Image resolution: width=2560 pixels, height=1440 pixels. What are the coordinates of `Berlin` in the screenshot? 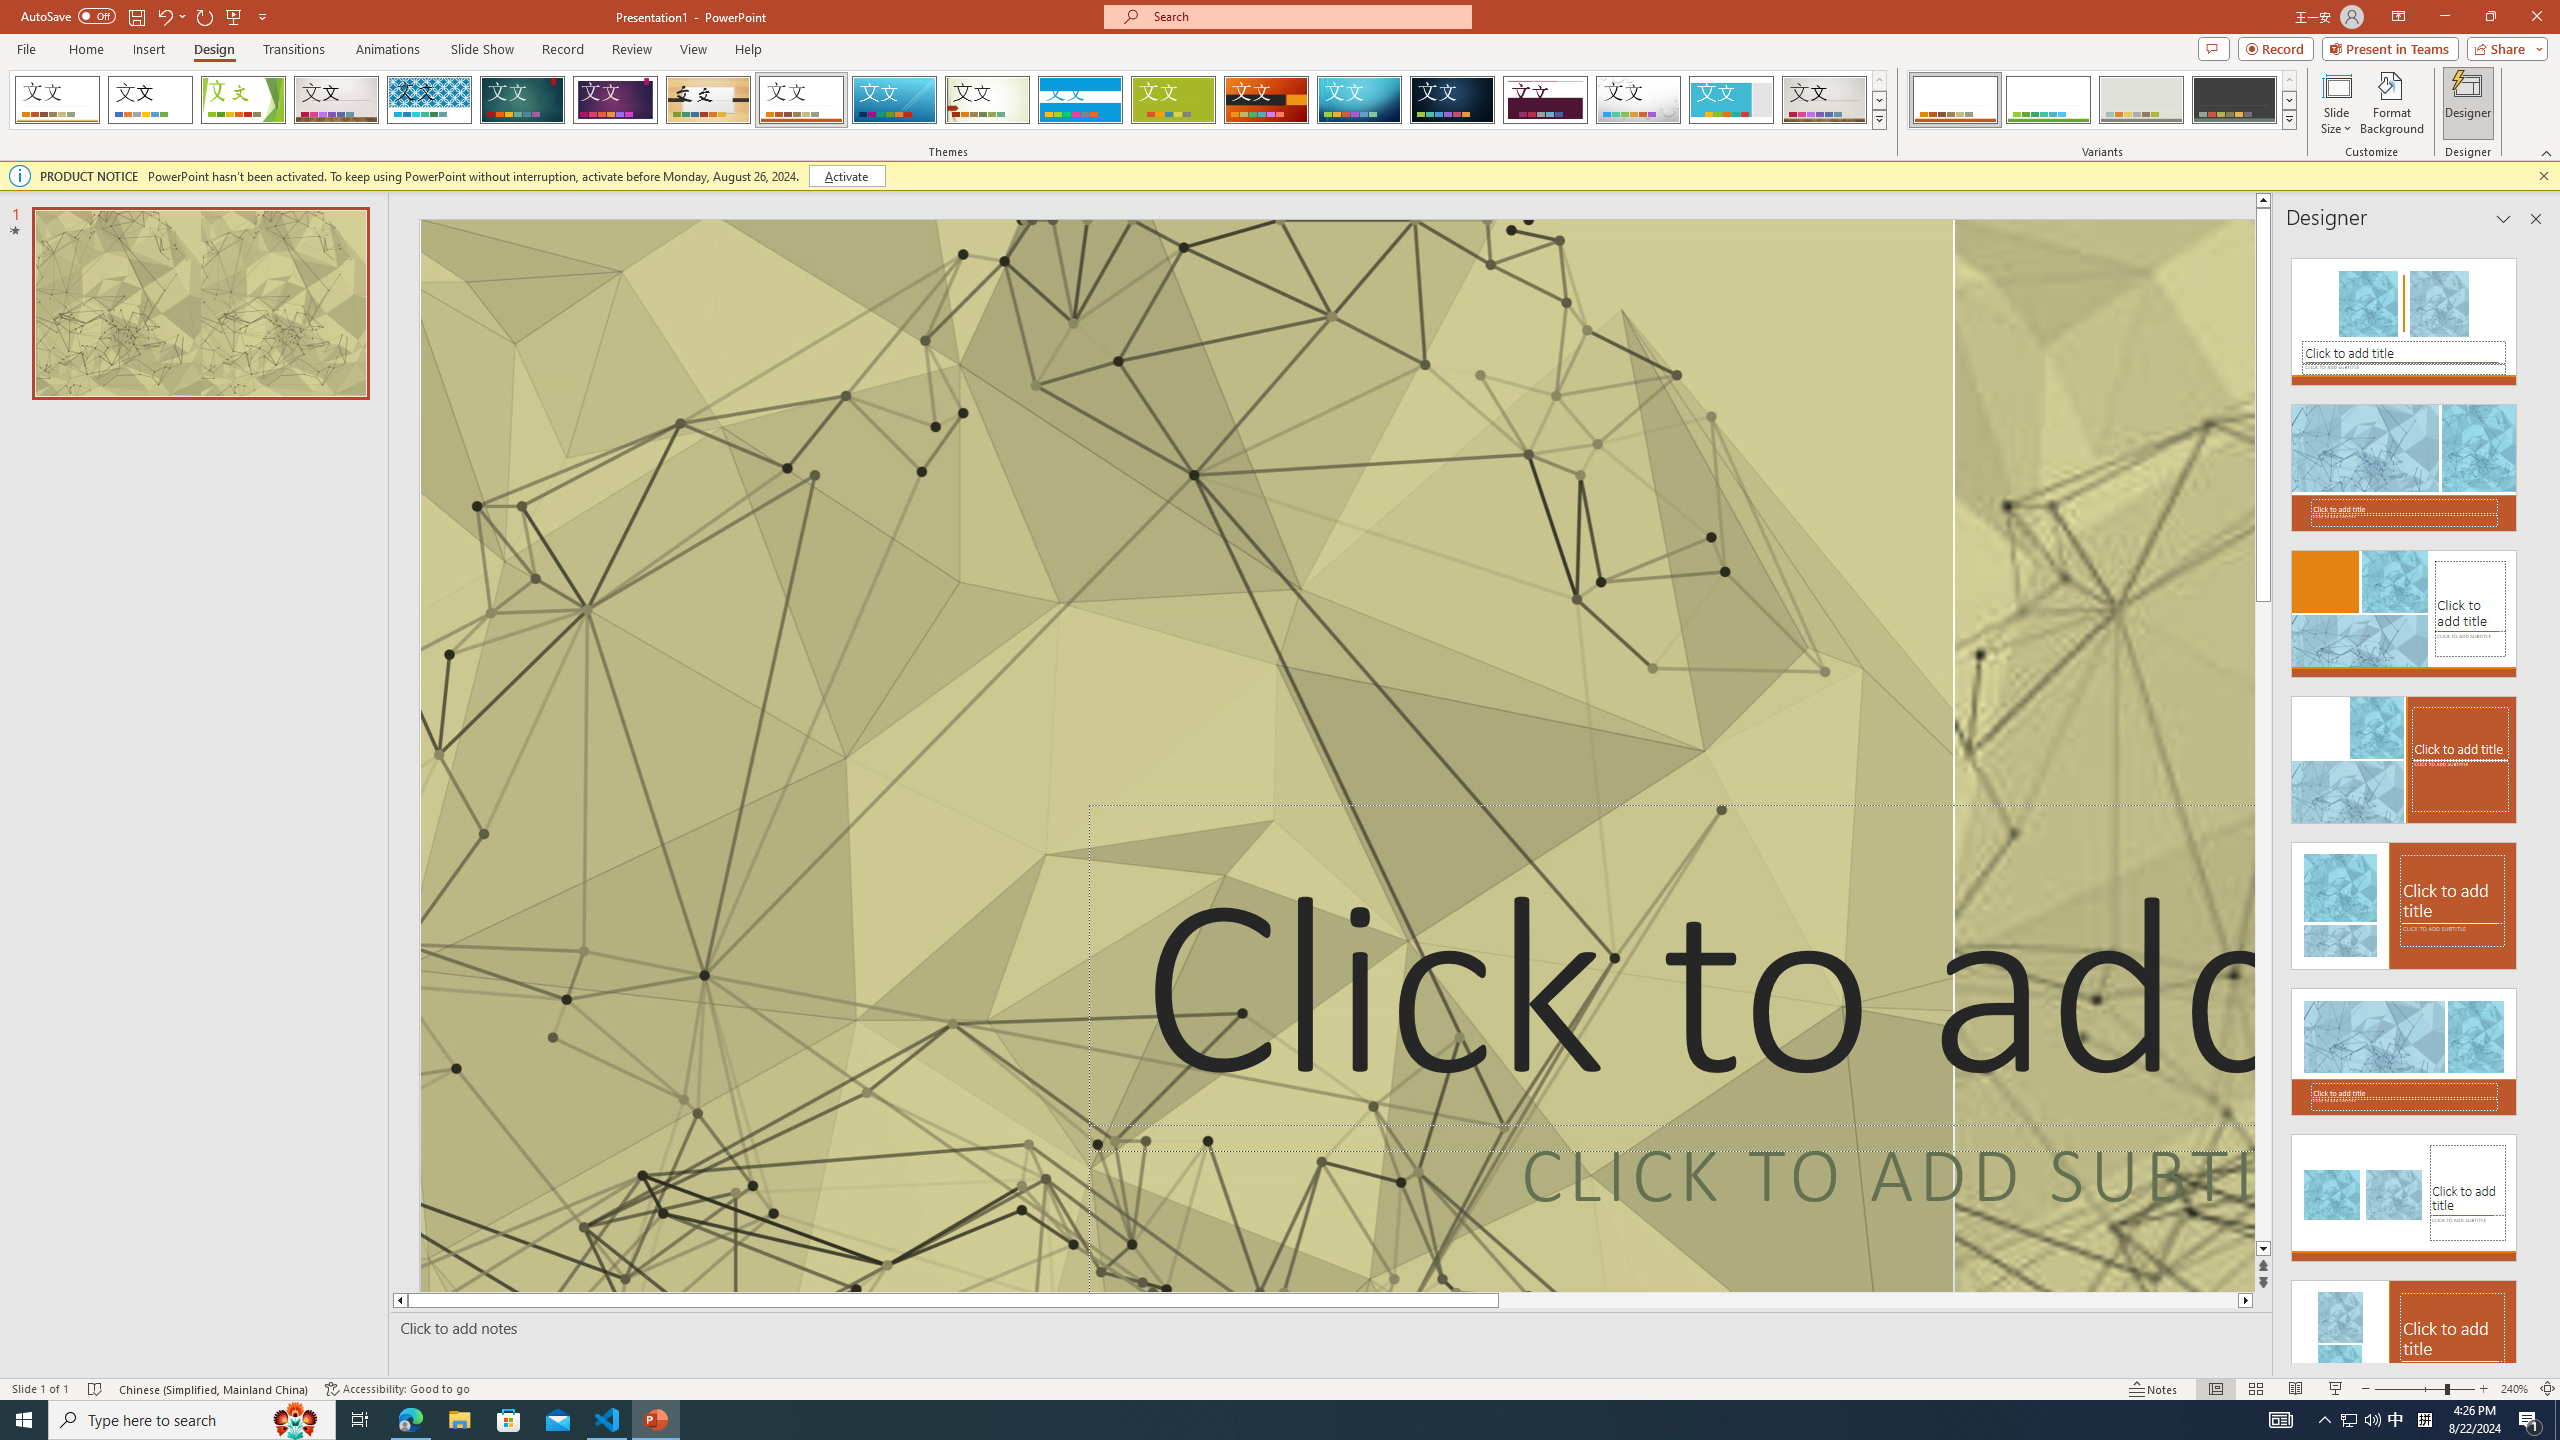 It's located at (1267, 100).